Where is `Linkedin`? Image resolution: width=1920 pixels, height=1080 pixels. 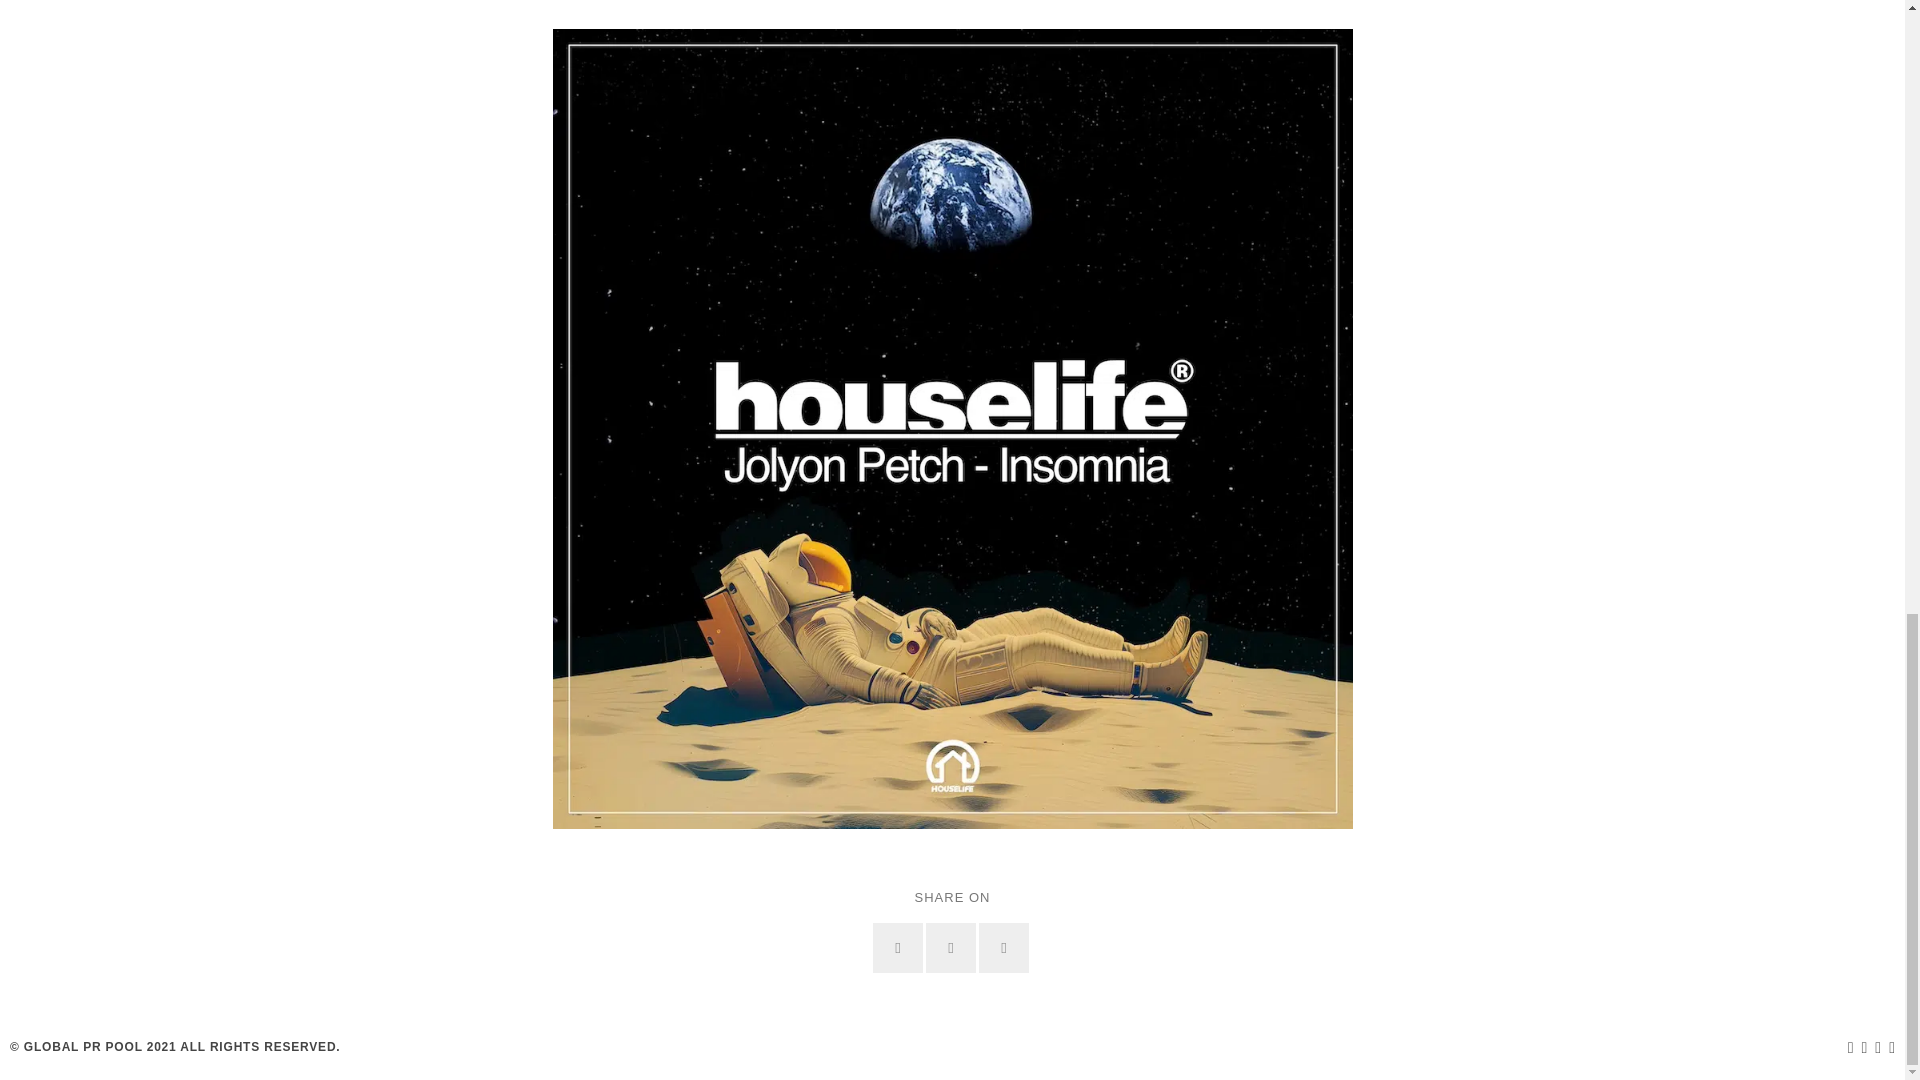
Linkedin is located at coordinates (1004, 948).